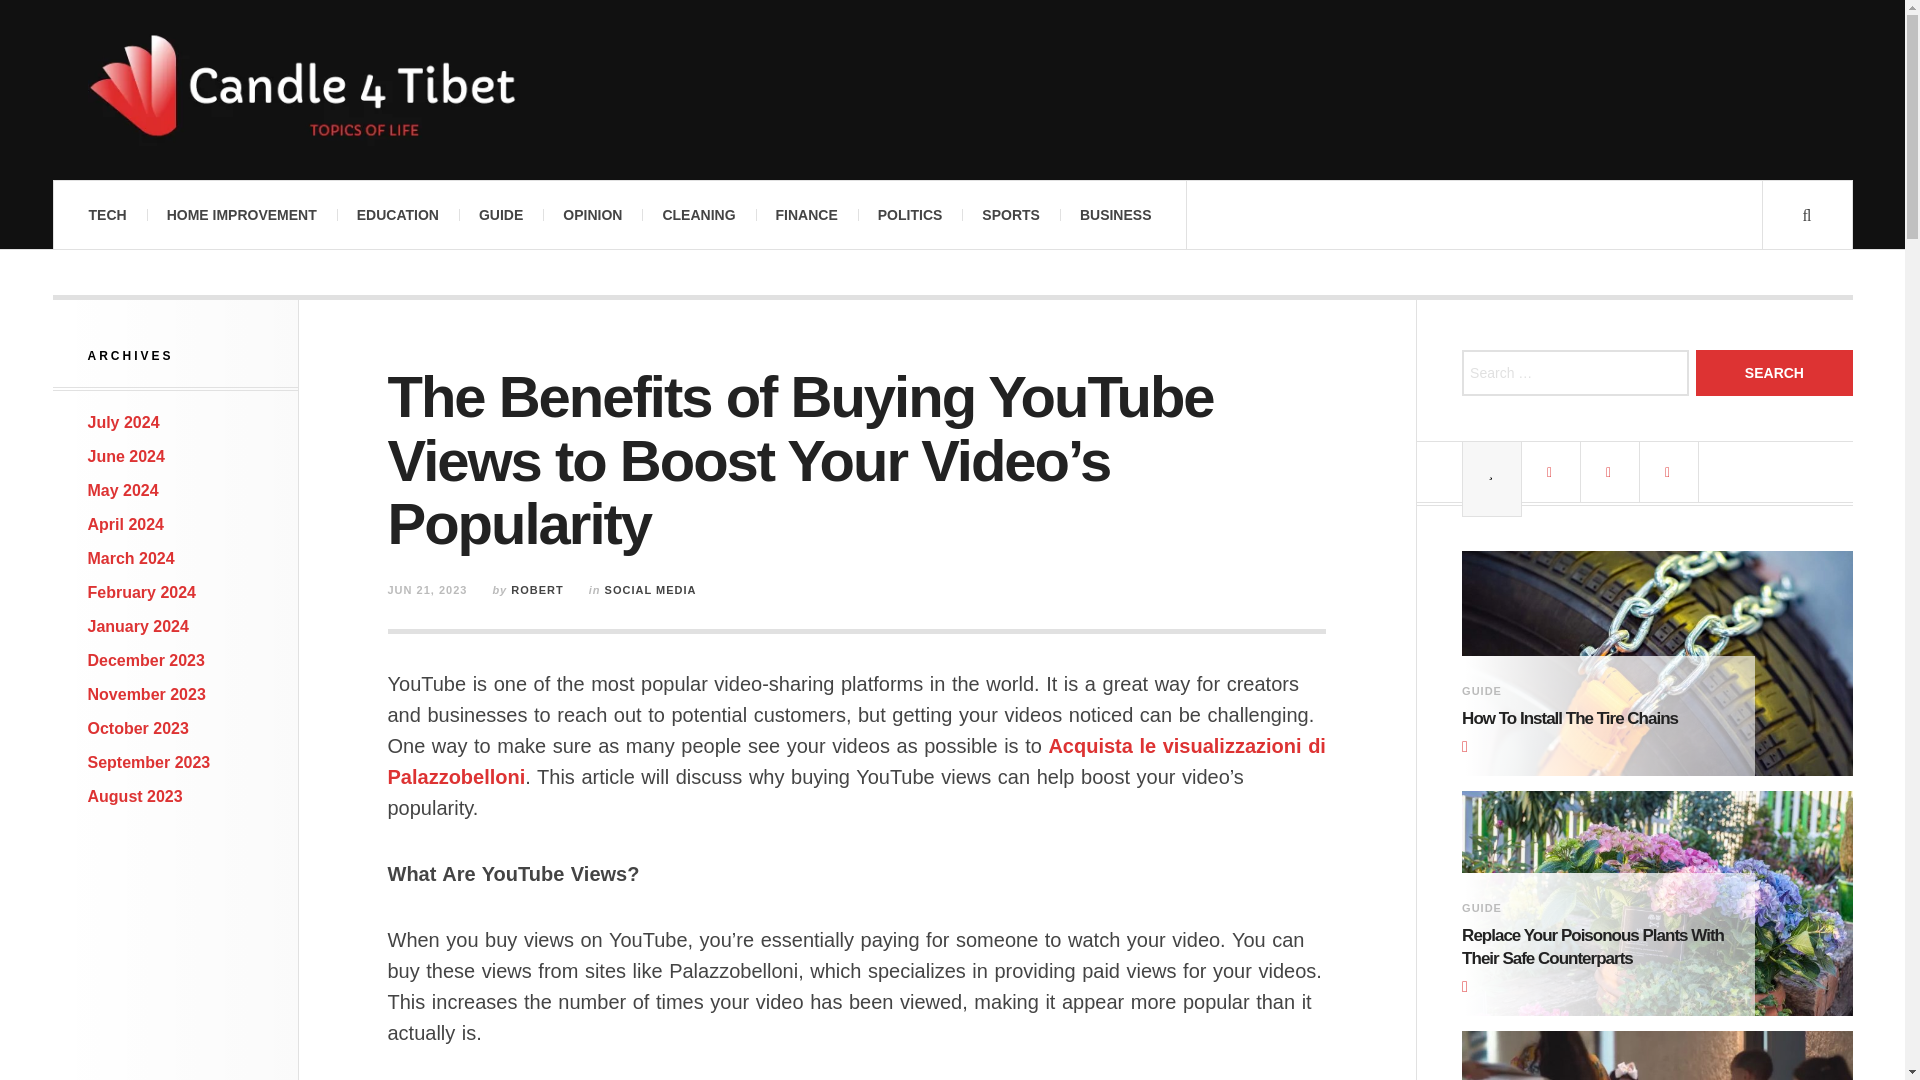 The image size is (1920, 1080). Describe the element at coordinates (592, 215) in the screenshot. I see `OPINION` at that location.